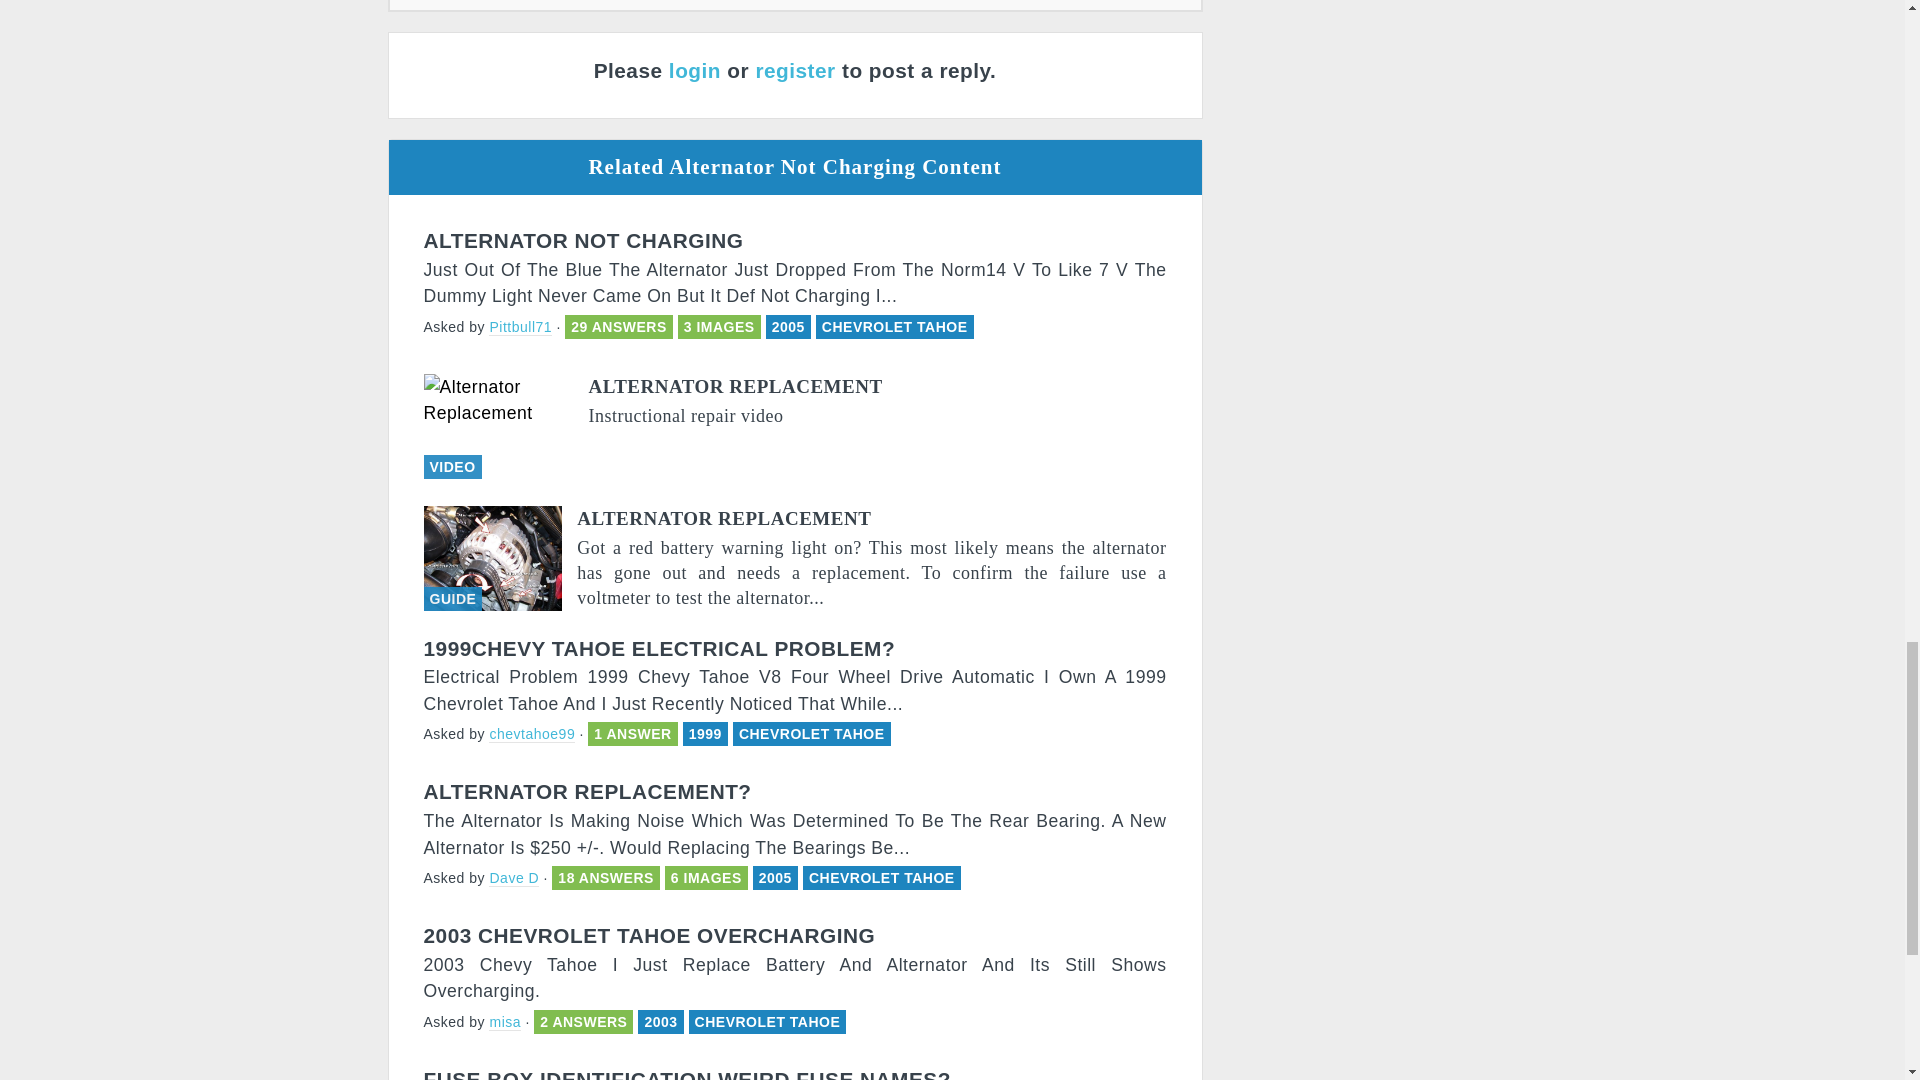 Image resolution: width=1920 pixels, height=1080 pixels. Describe the element at coordinates (532, 734) in the screenshot. I see `chevtahoe99` at that location.